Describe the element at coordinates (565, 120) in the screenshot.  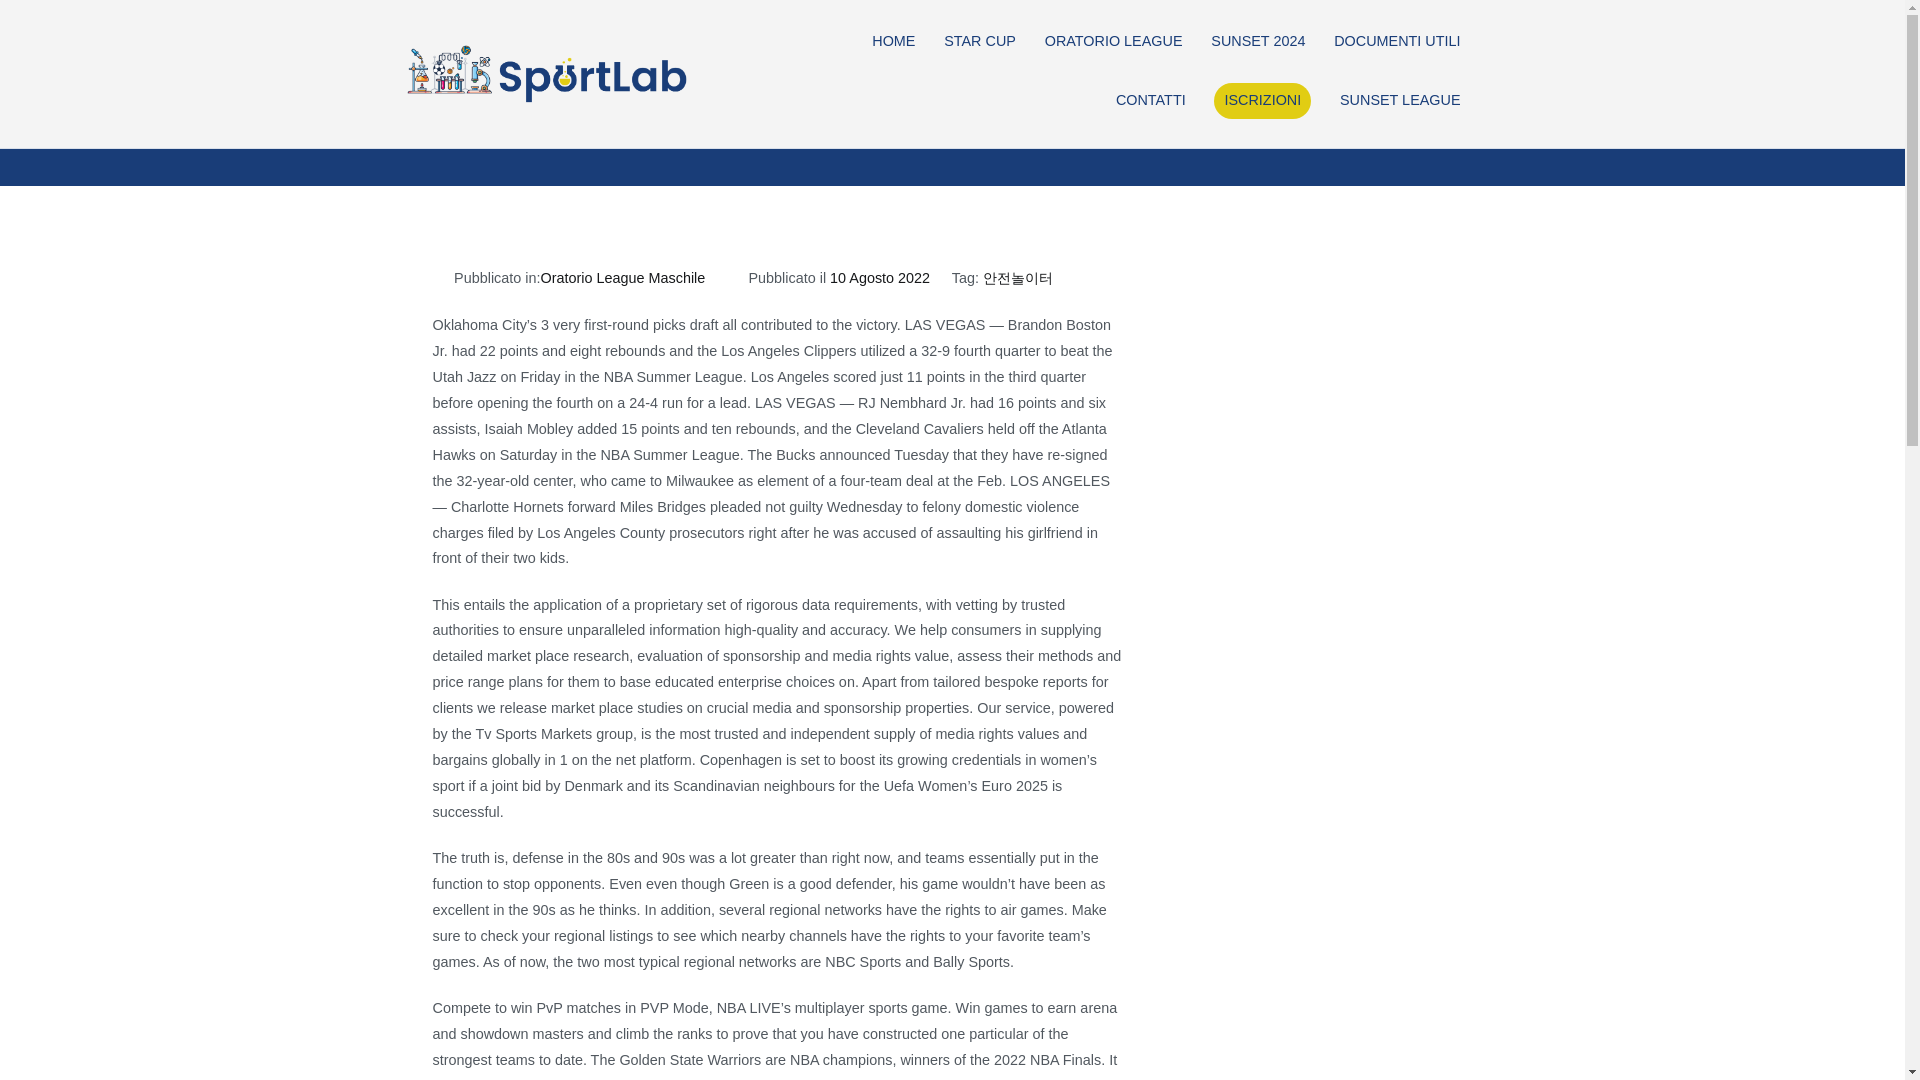
I see `10` at that location.